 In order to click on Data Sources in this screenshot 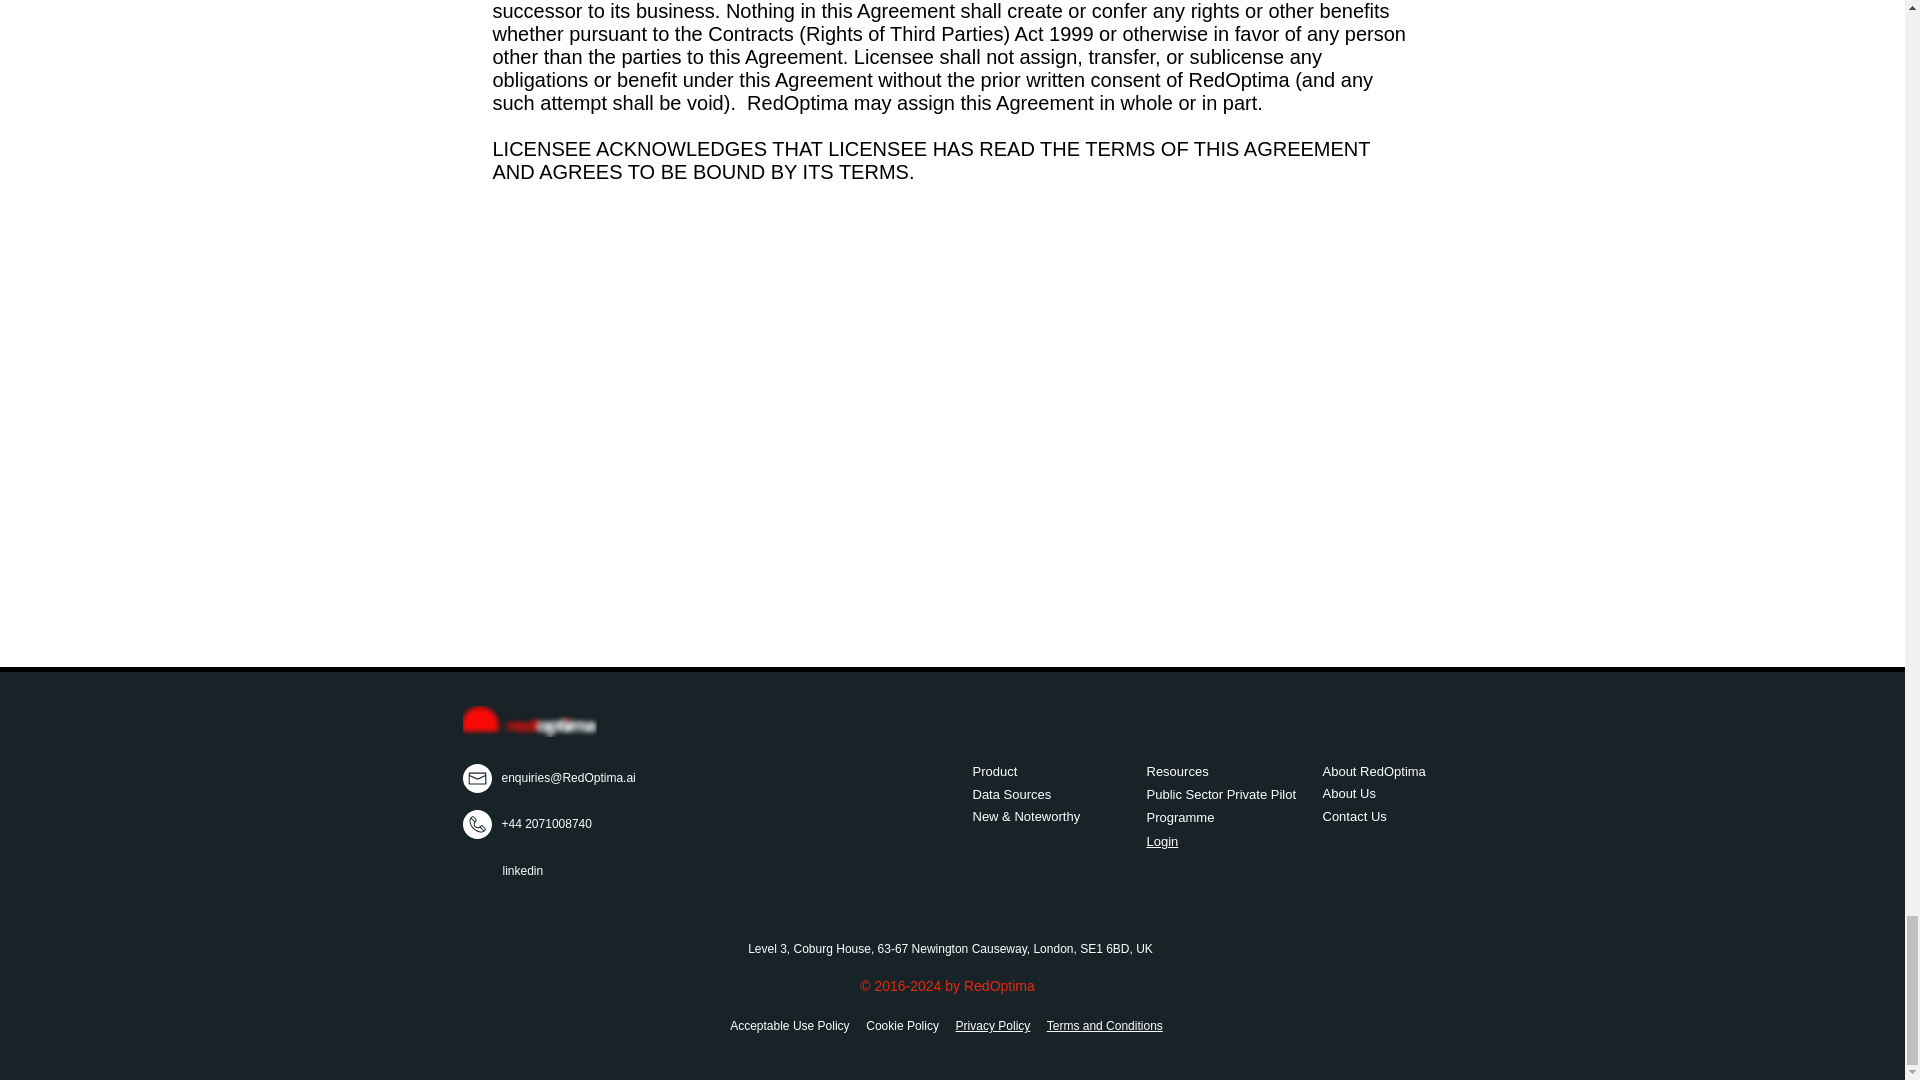, I will do `click(1010, 794)`.